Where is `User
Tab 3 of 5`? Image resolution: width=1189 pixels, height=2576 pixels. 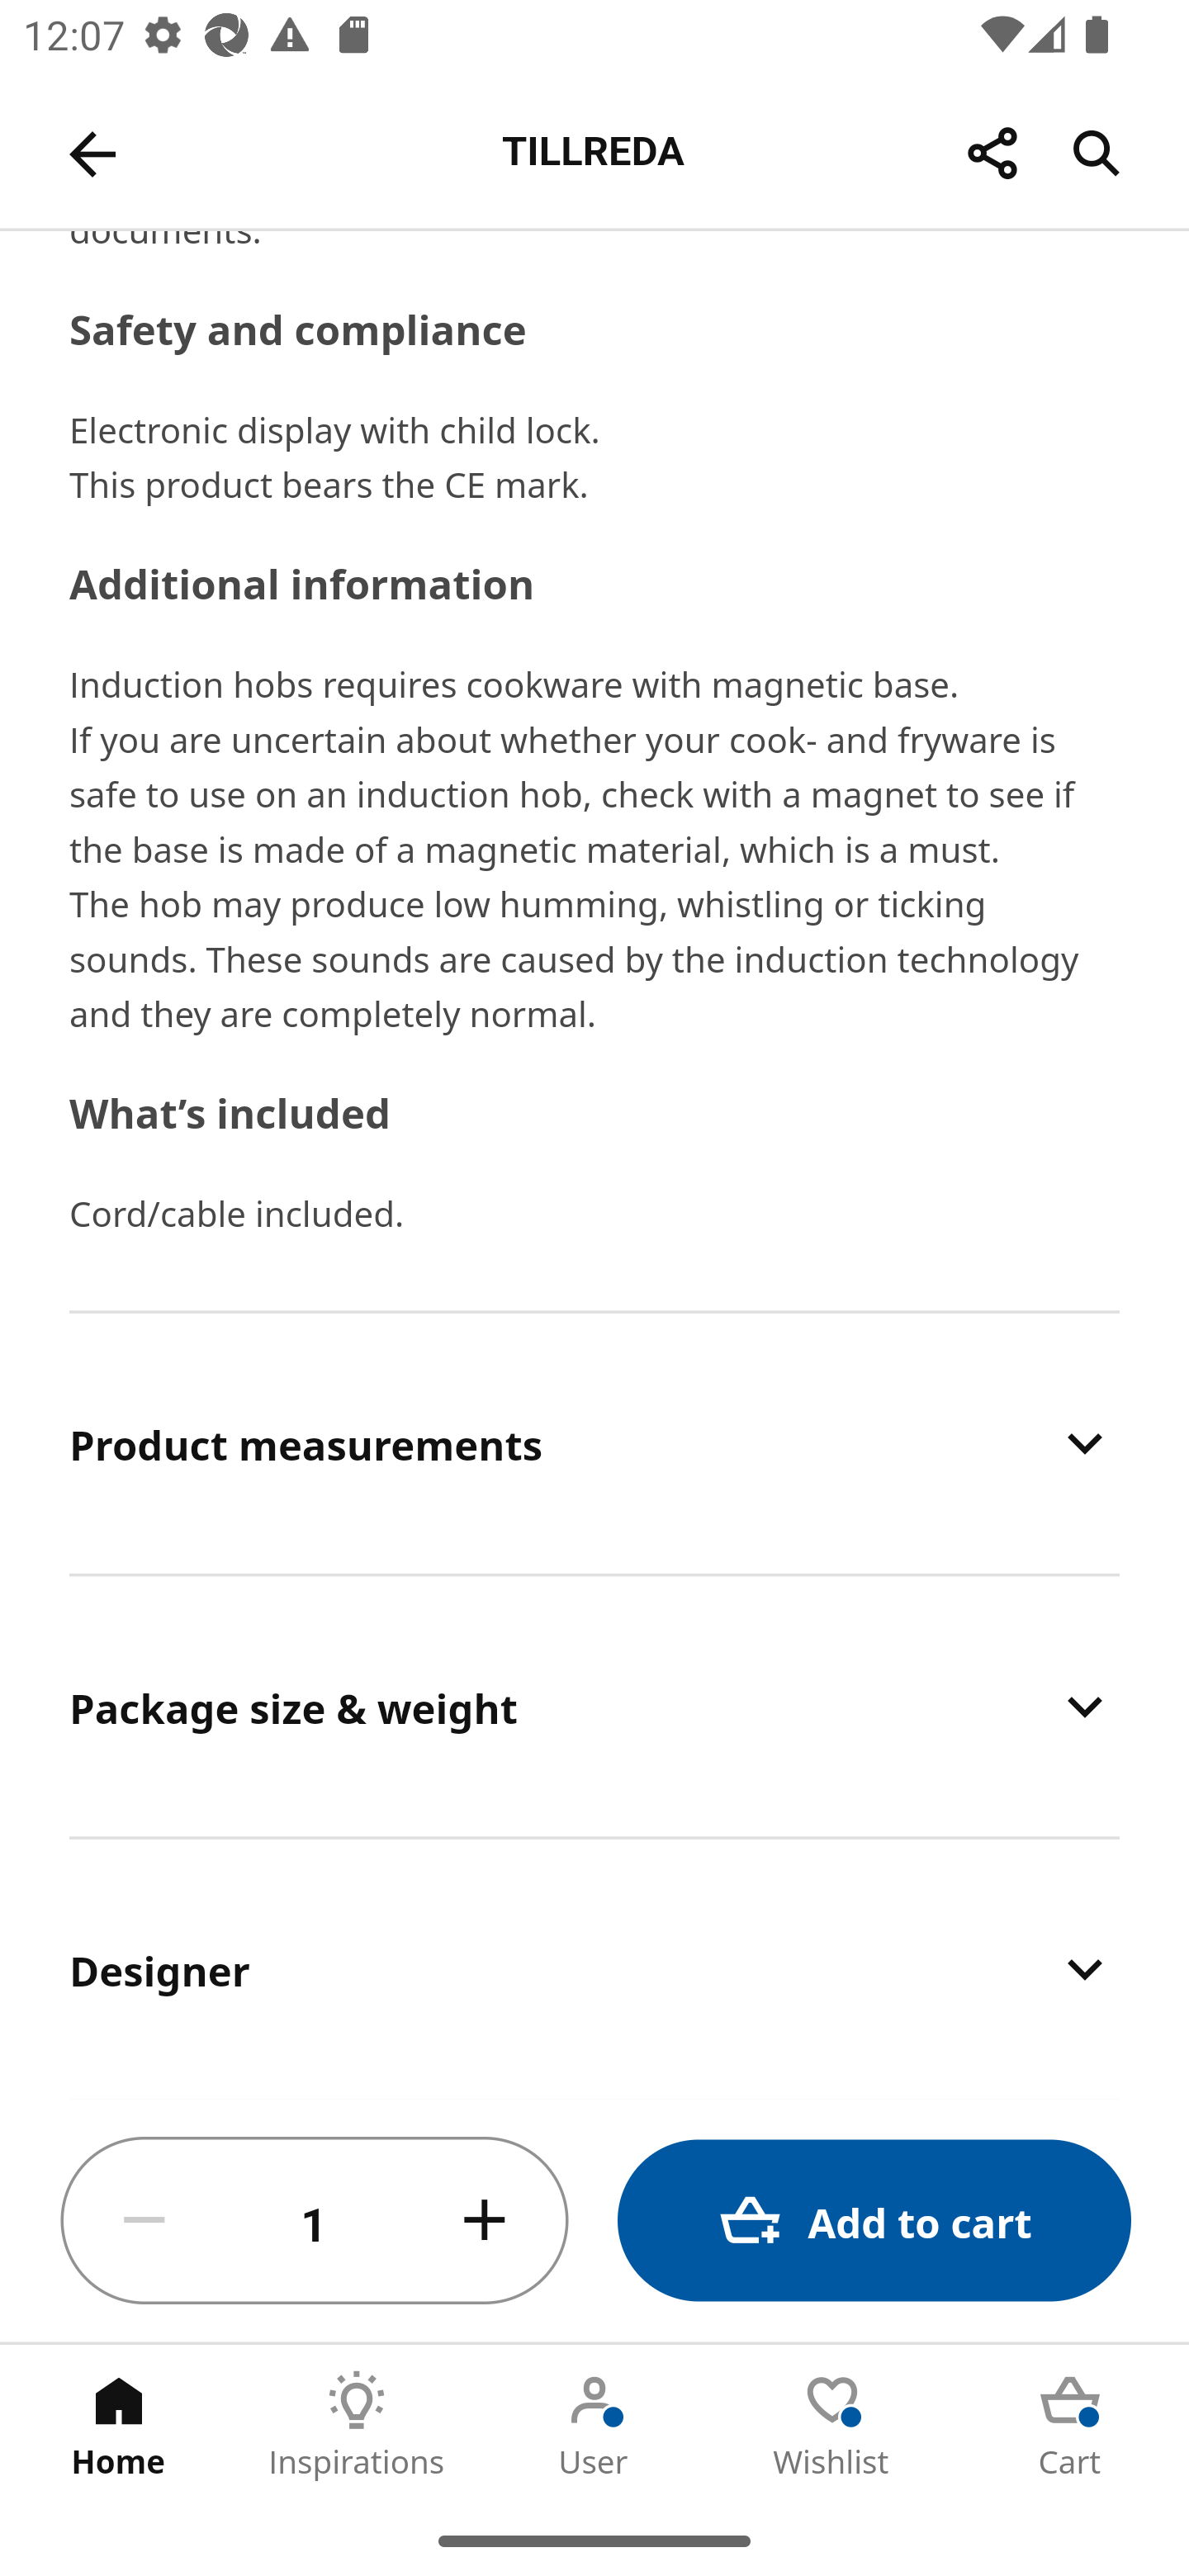 User
Tab 3 of 5 is located at coordinates (594, 2425).